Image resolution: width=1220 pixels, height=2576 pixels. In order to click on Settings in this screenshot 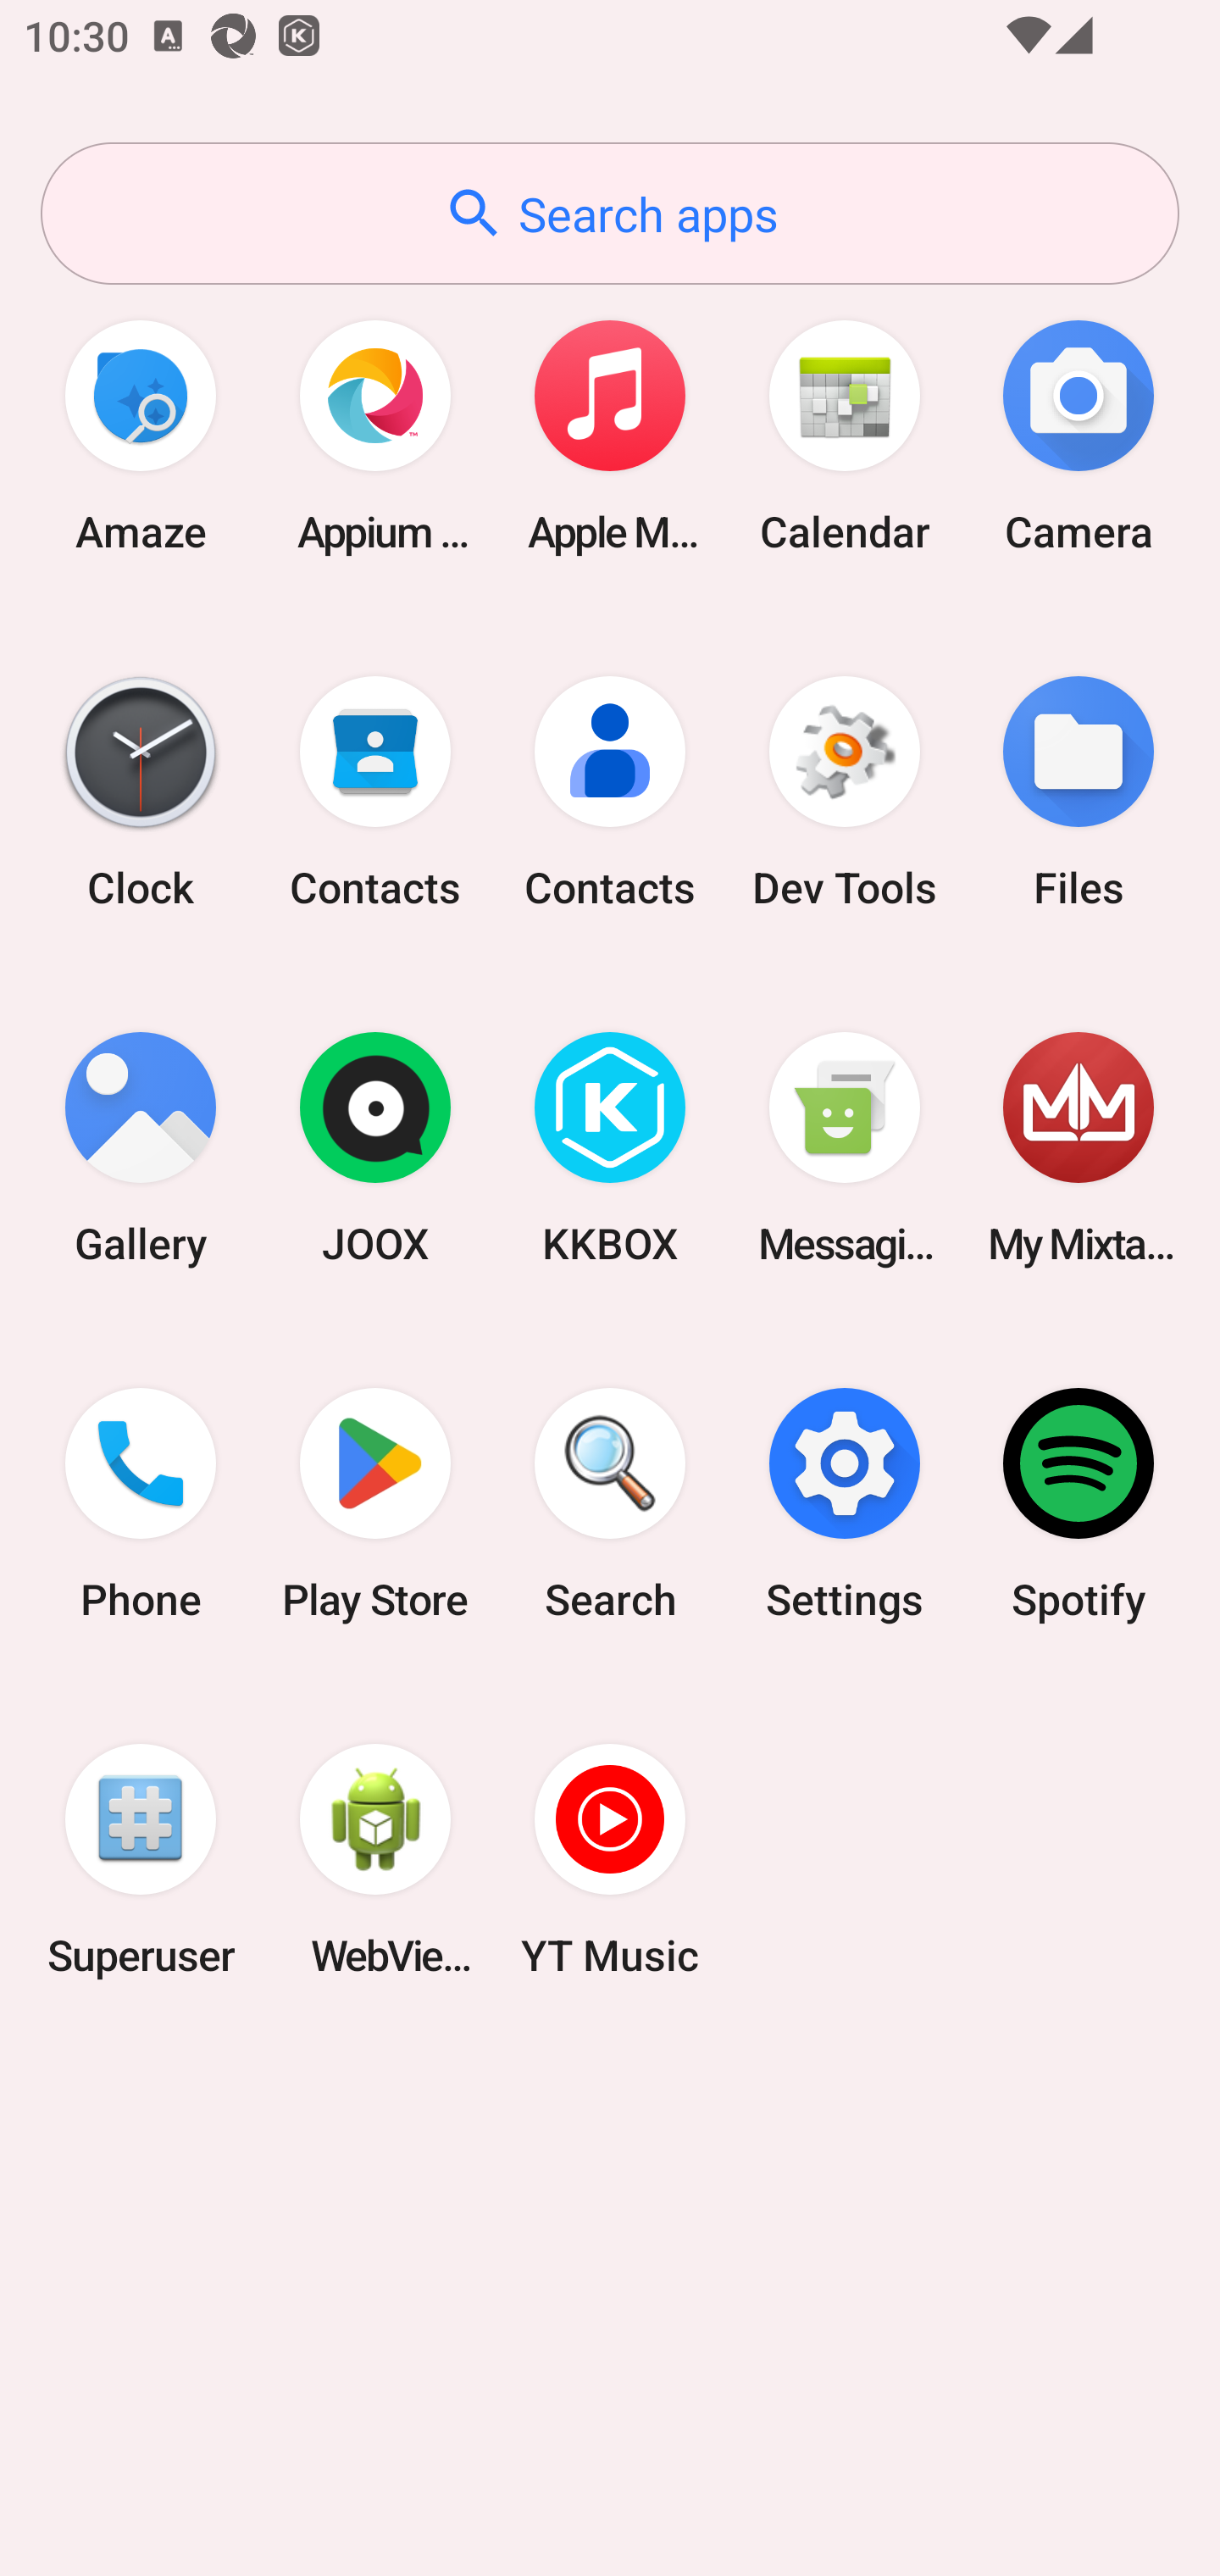, I will do `click(844, 1504)`.